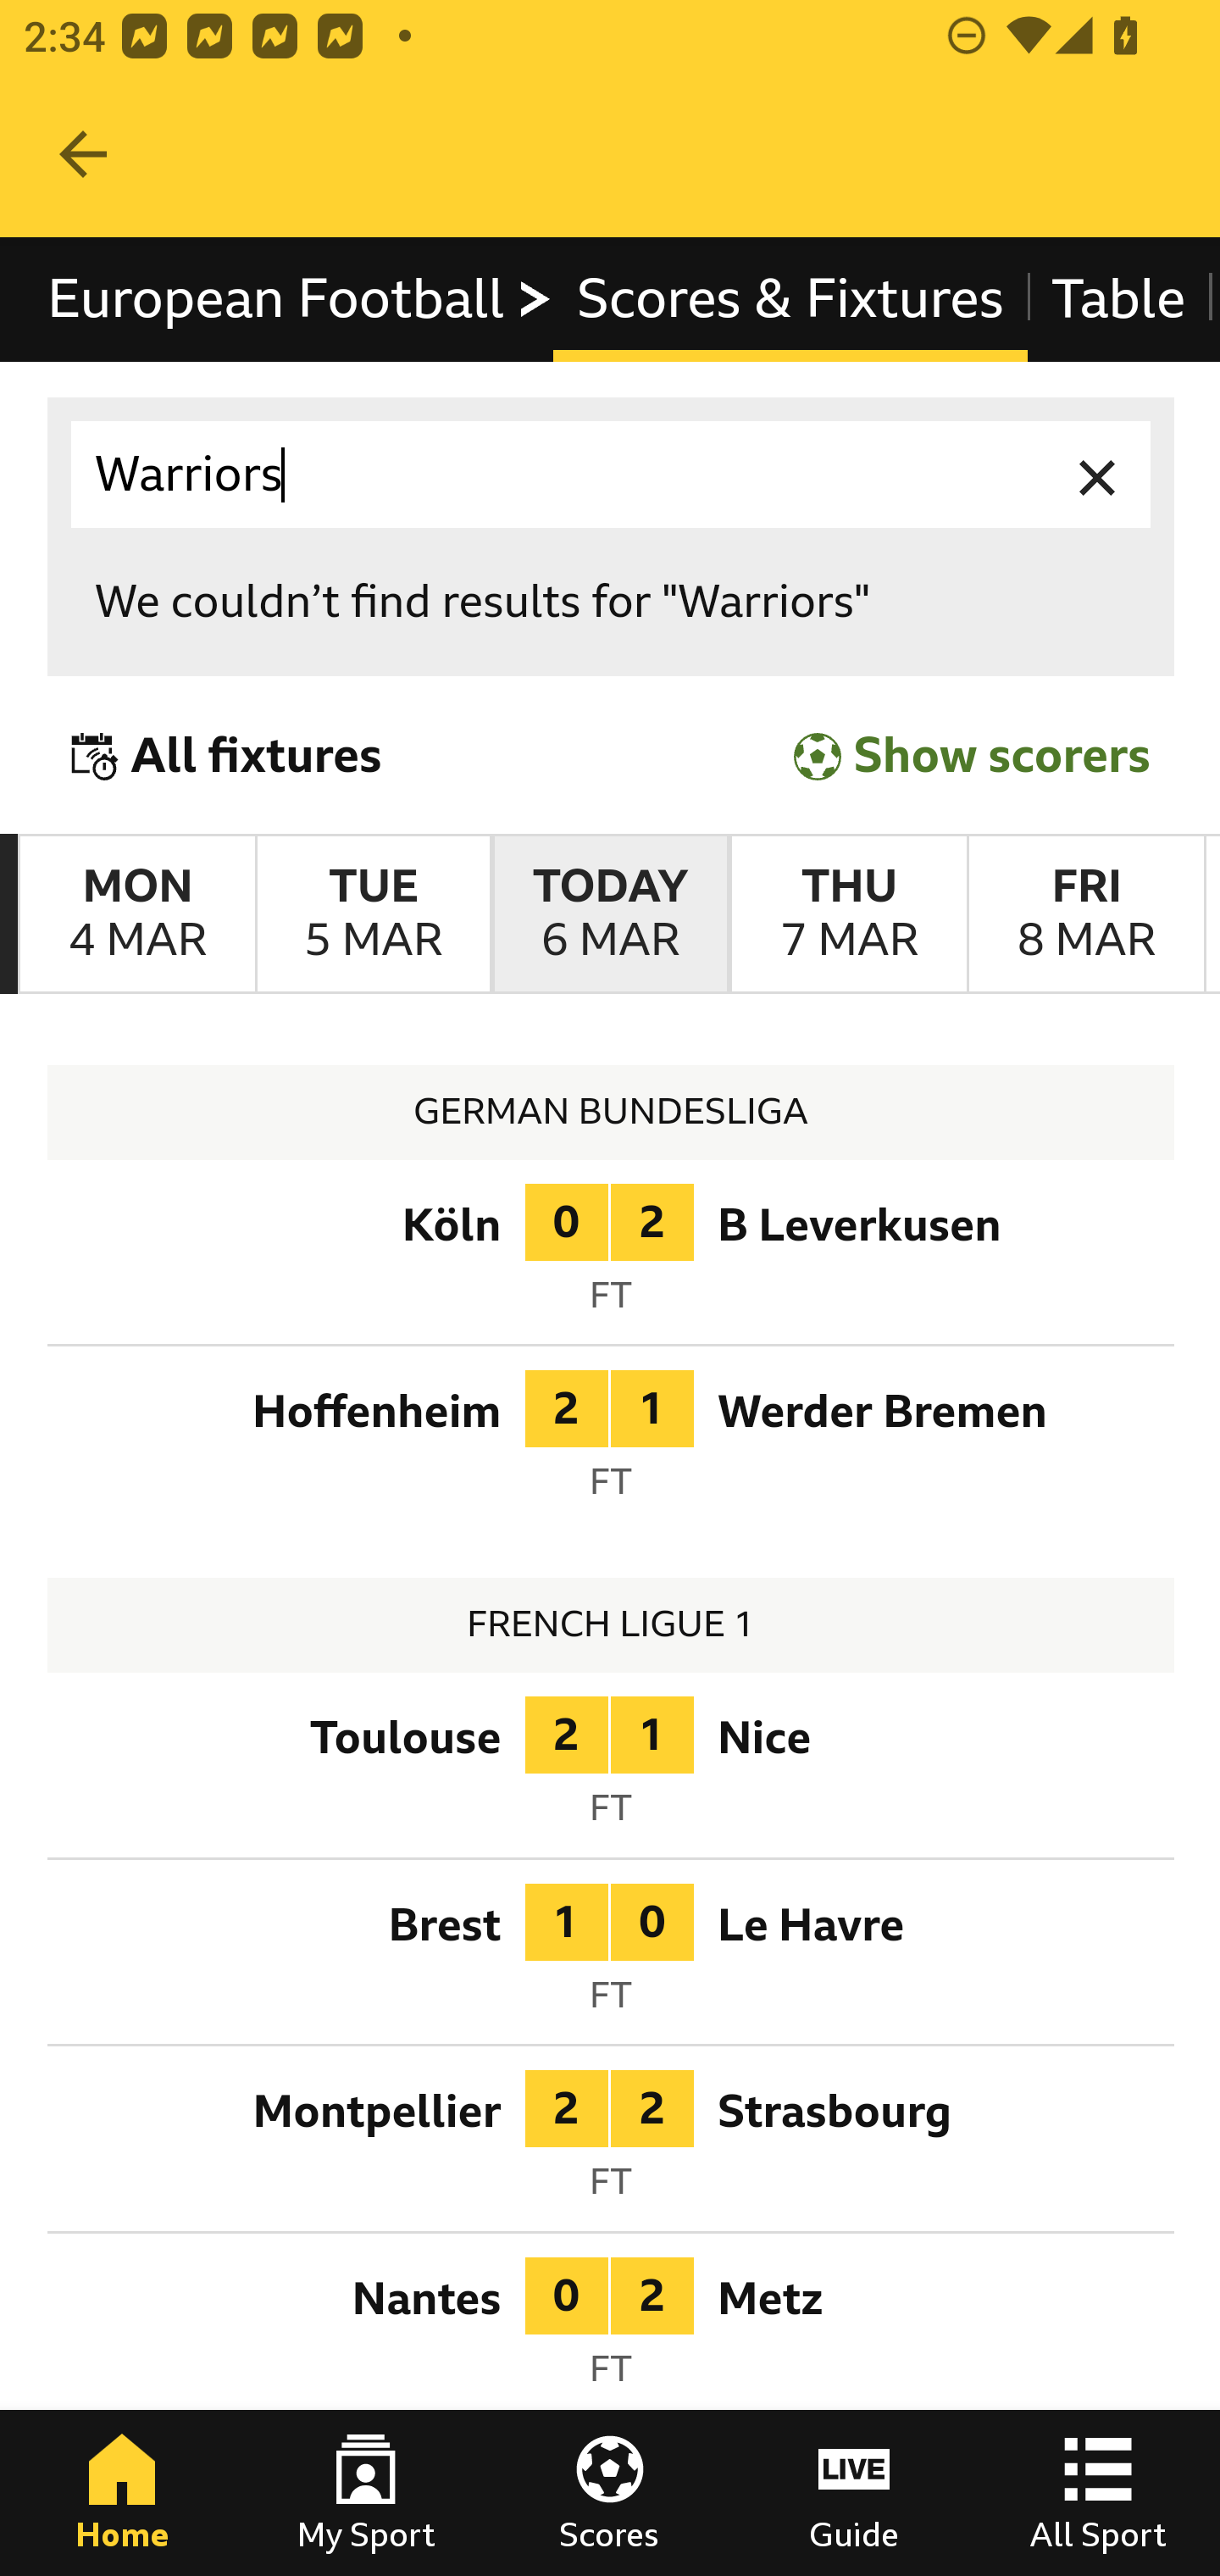  I want to click on My Sport, so click(366, 2493).